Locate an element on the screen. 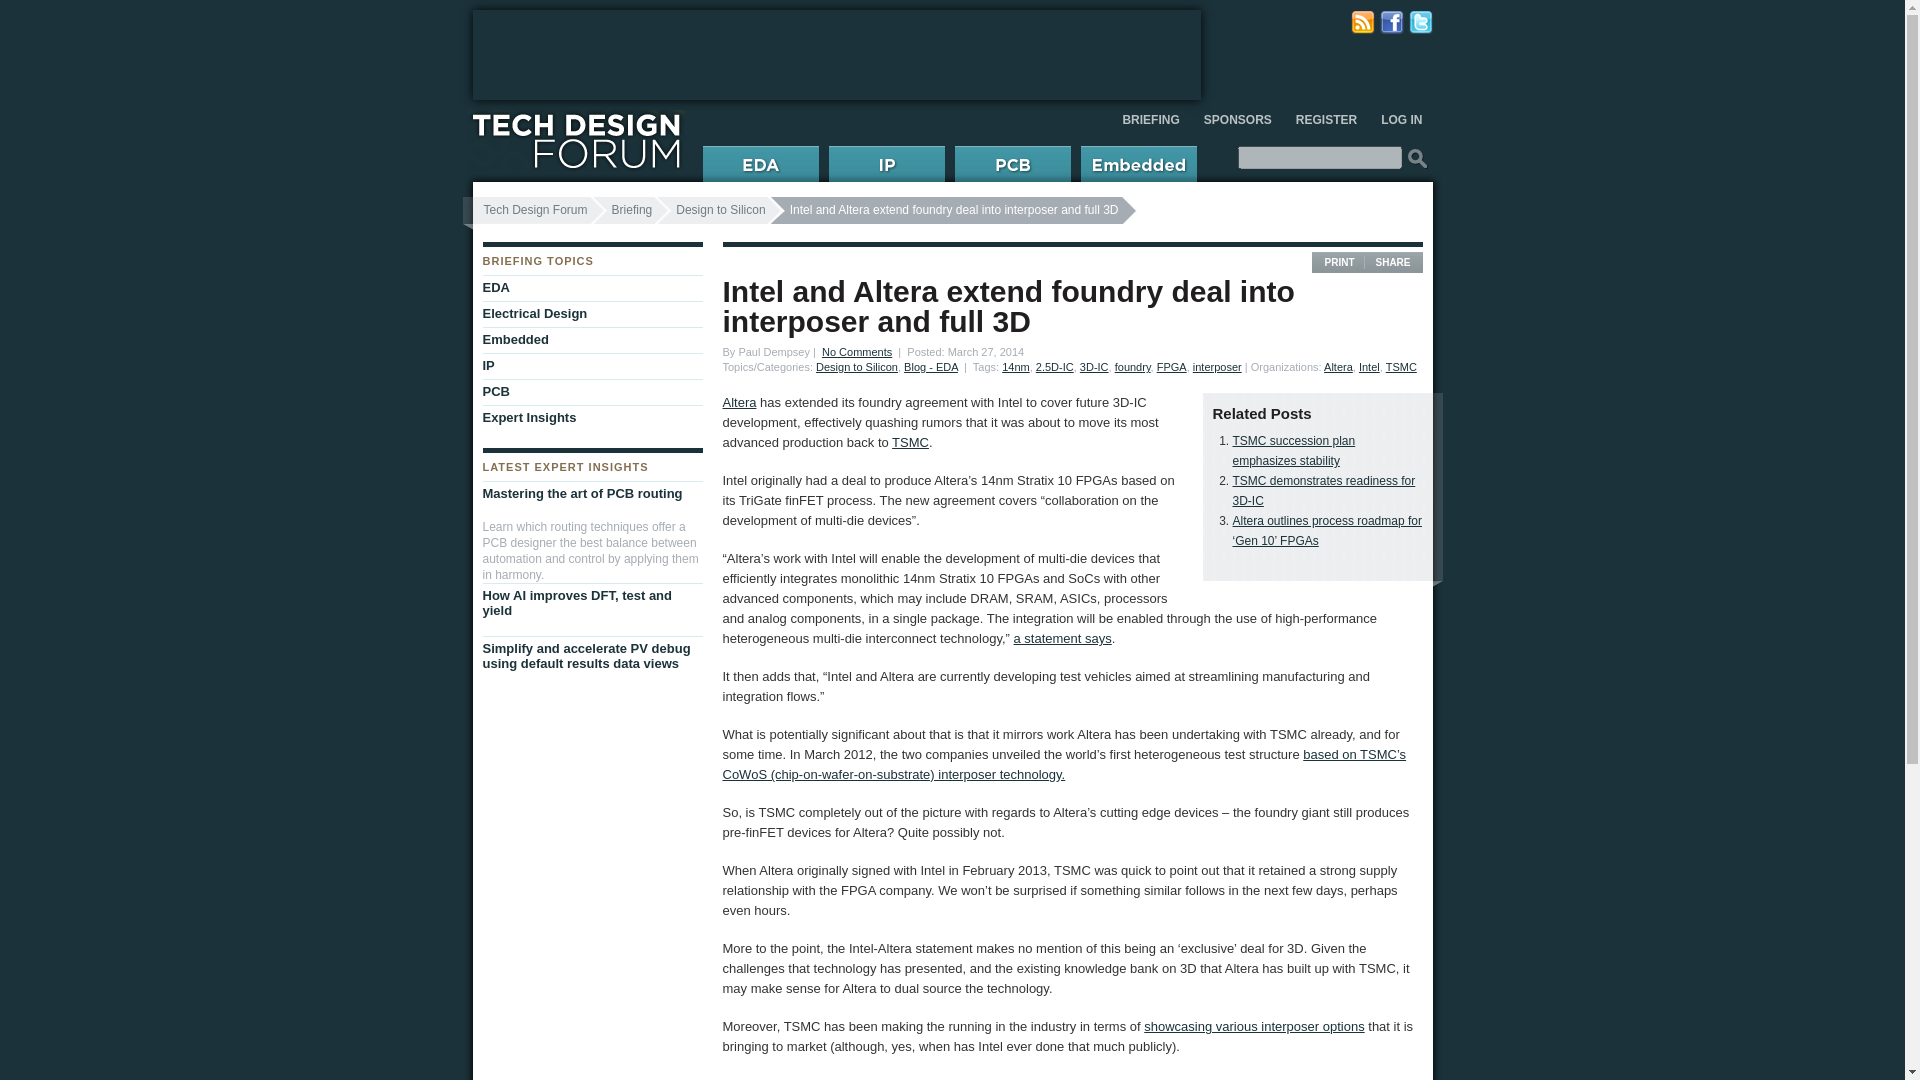 The width and height of the screenshot is (1920, 1080). Blog - EDA is located at coordinates (931, 366).